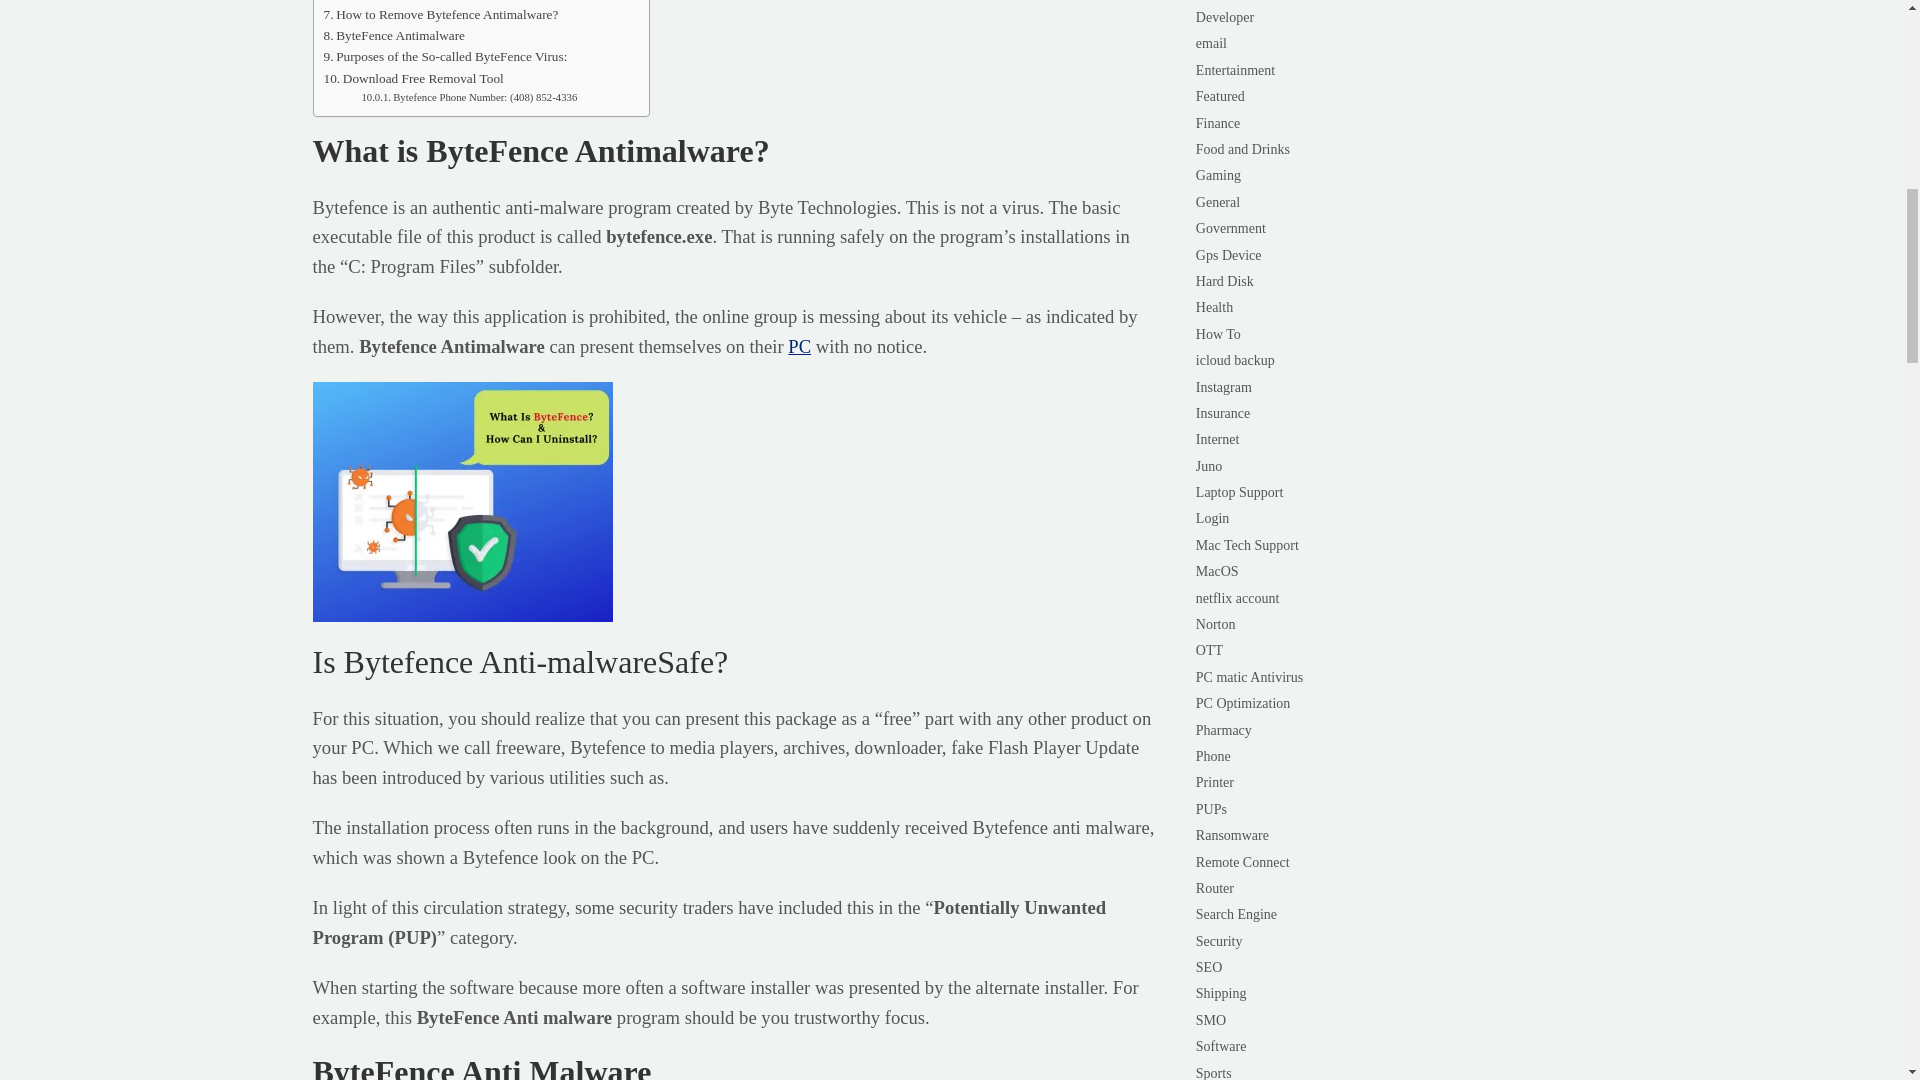  I want to click on Download Free Removal Tool, so click(414, 78).